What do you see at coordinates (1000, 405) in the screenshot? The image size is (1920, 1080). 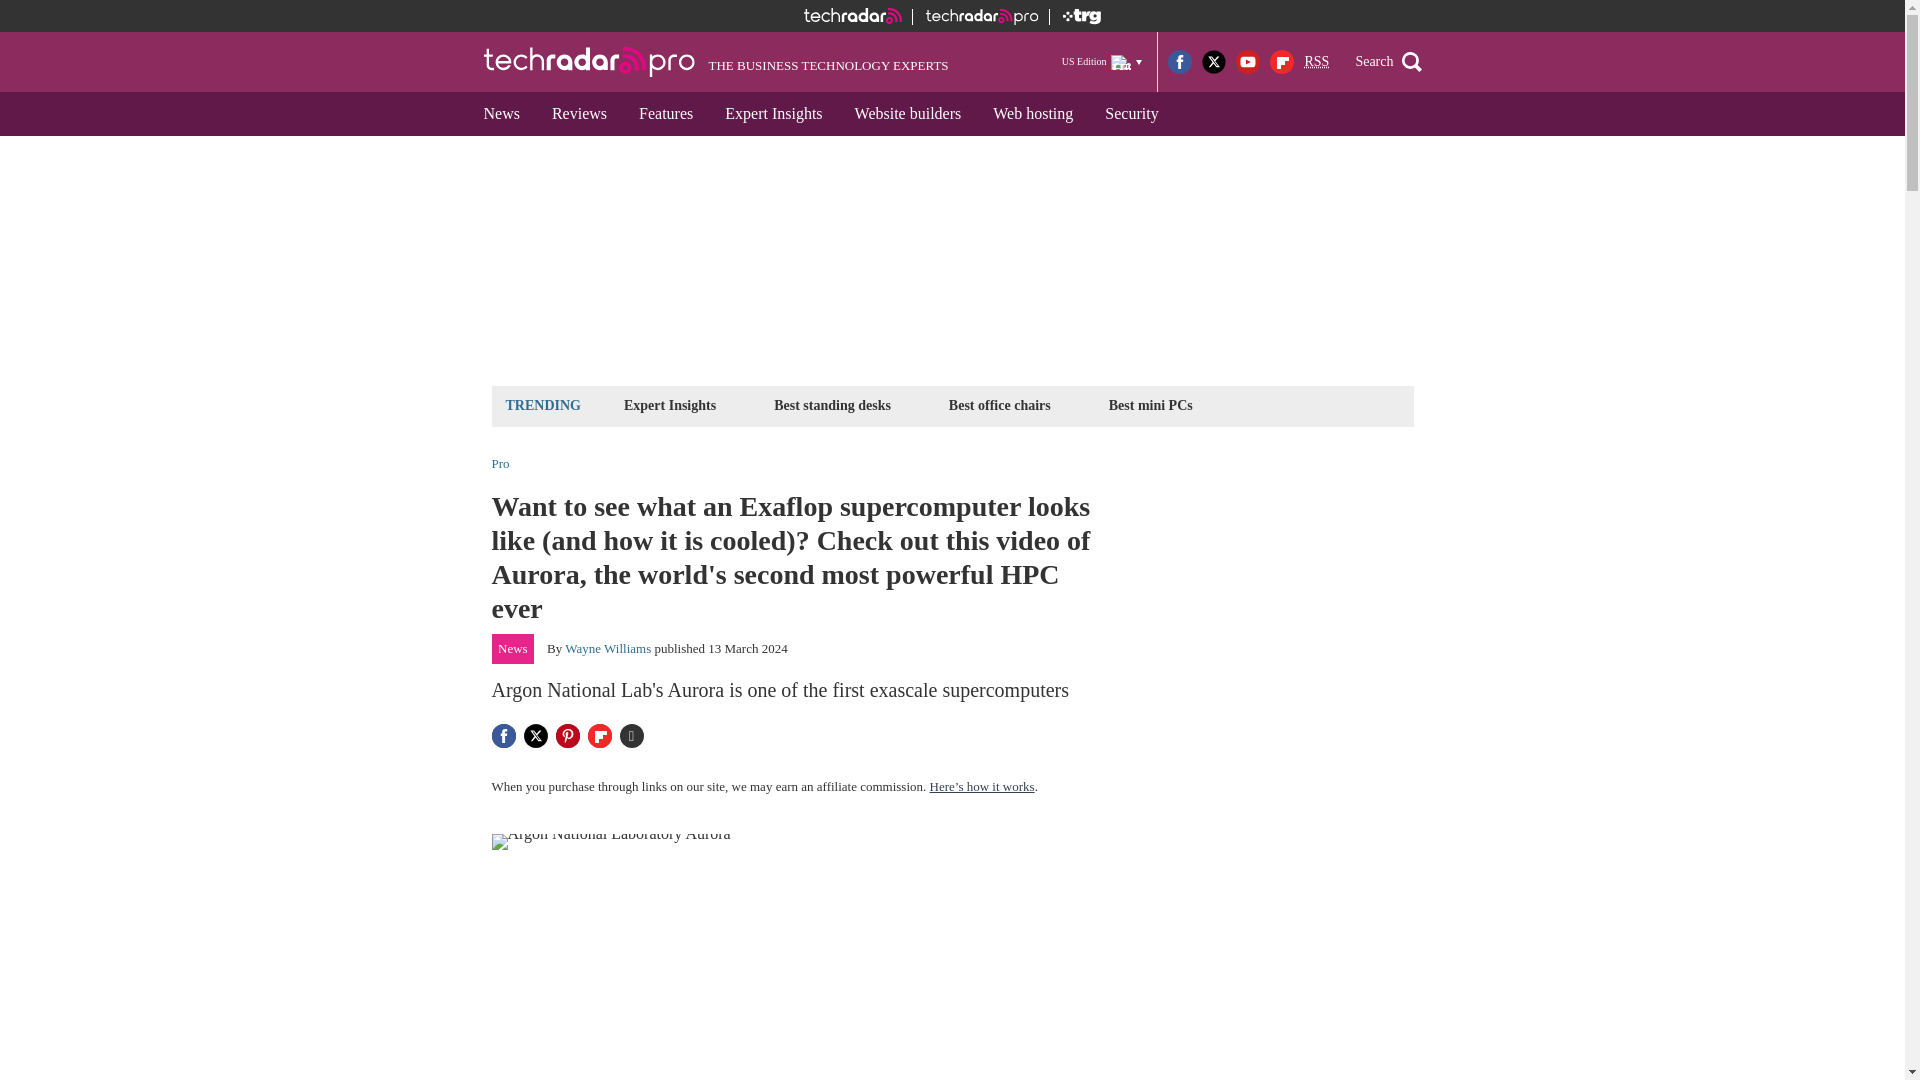 I see `Best office chairs` at bounding box center [1000, 405].